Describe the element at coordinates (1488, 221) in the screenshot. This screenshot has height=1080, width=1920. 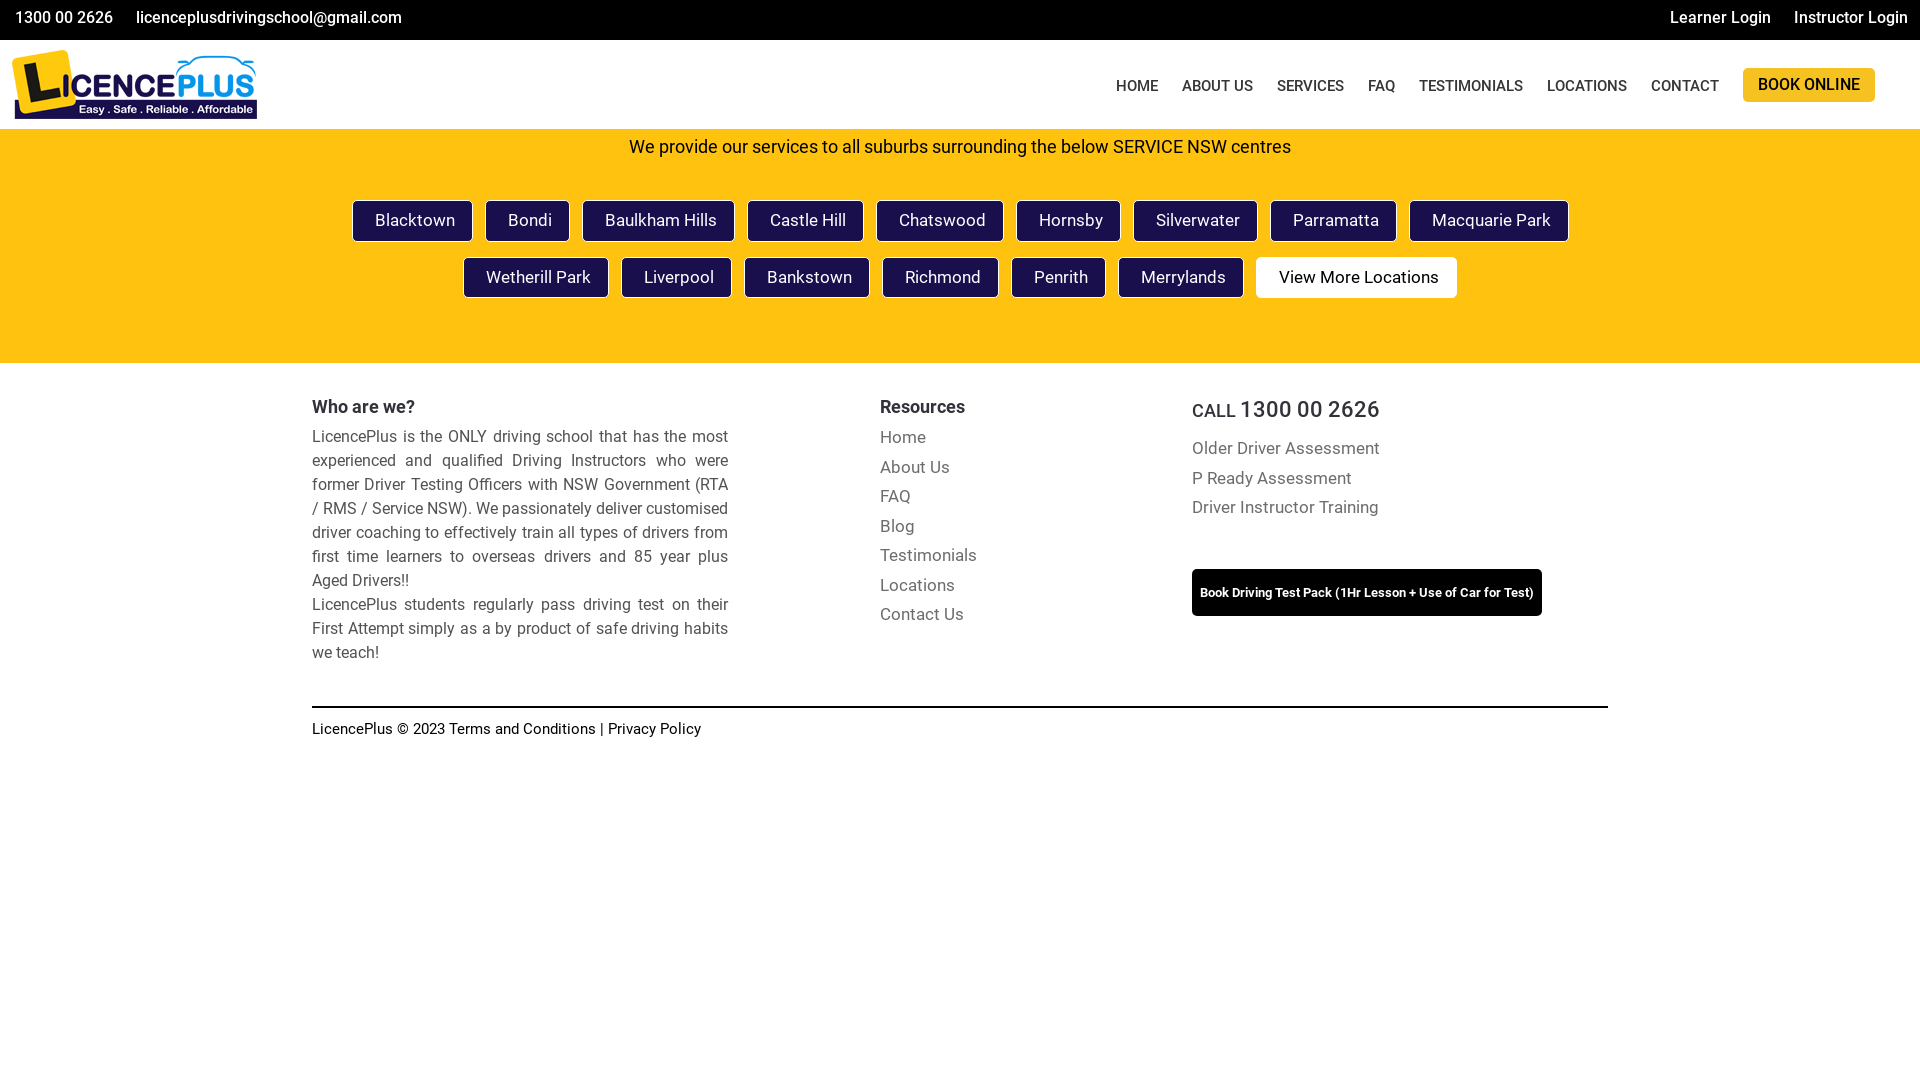
I see `Macquarie Park` at that location.